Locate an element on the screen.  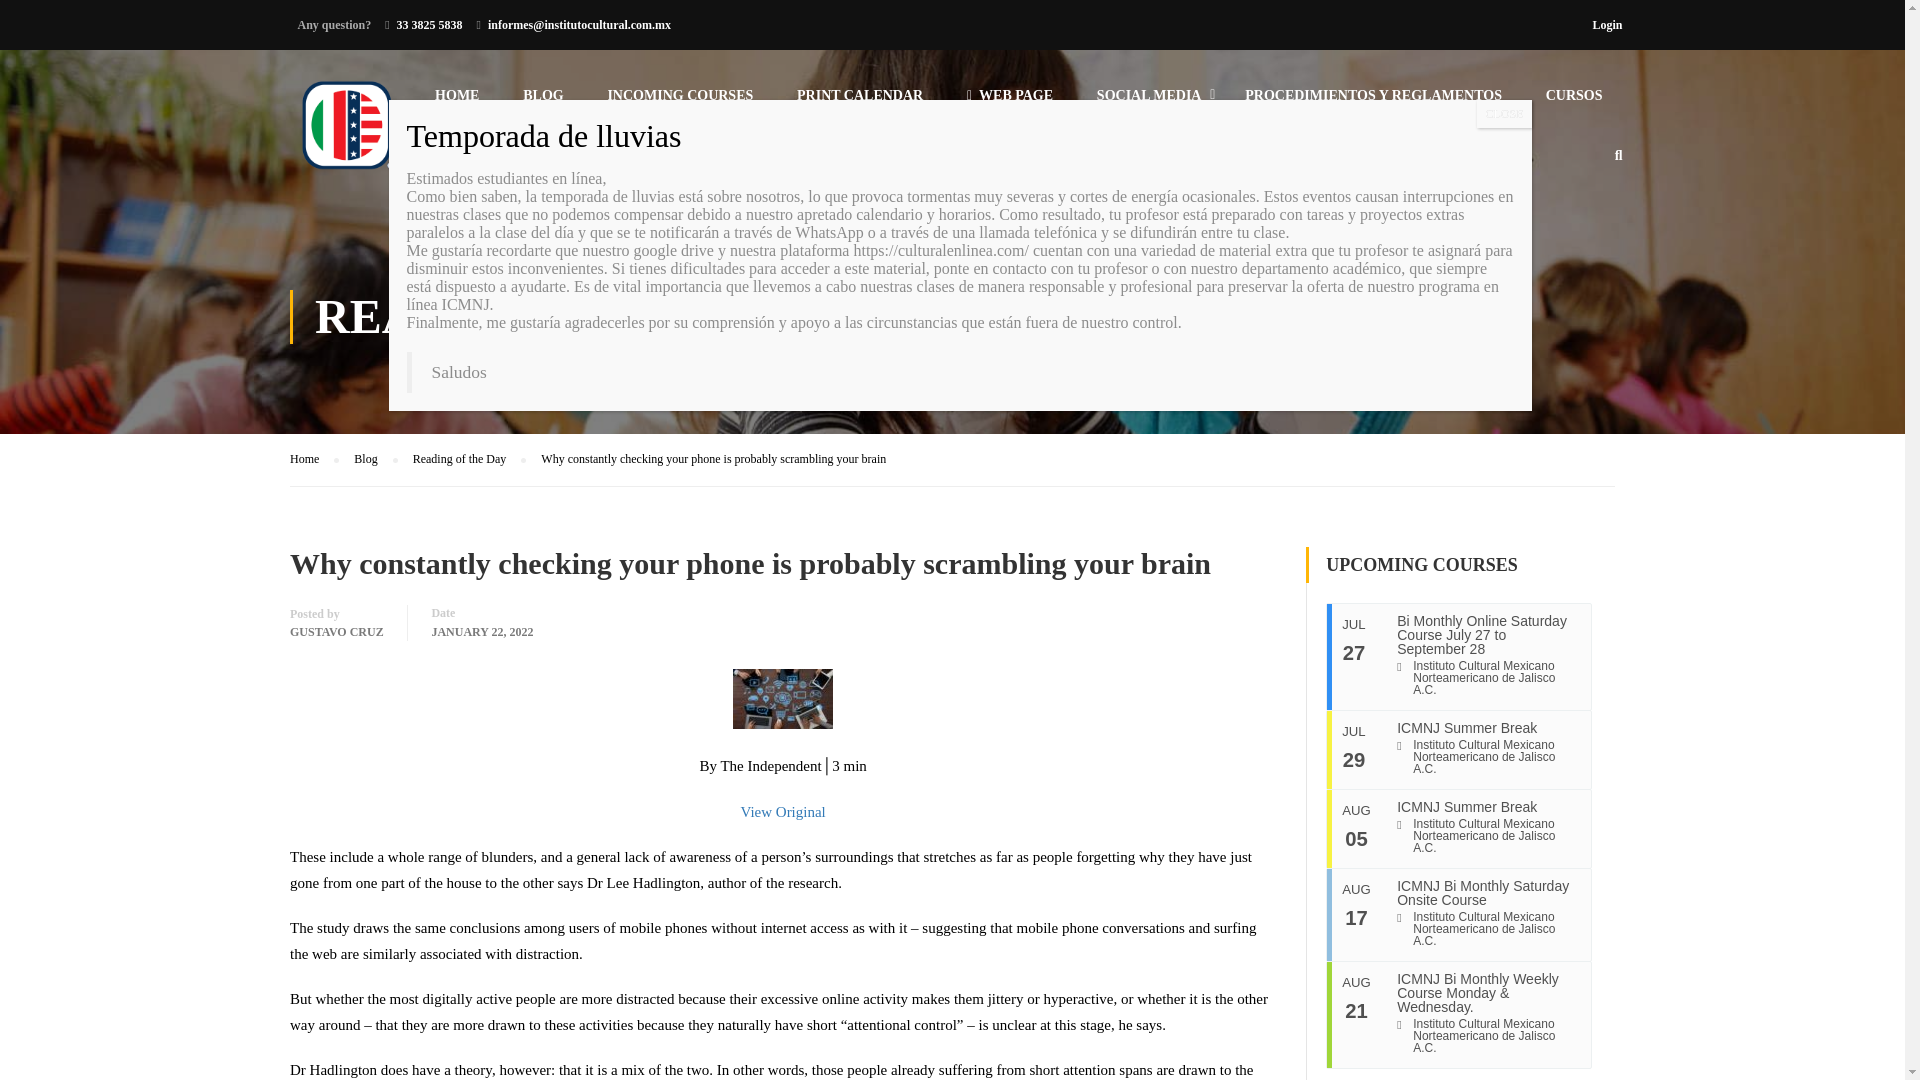
Blog is located at coordinates (375, 459).